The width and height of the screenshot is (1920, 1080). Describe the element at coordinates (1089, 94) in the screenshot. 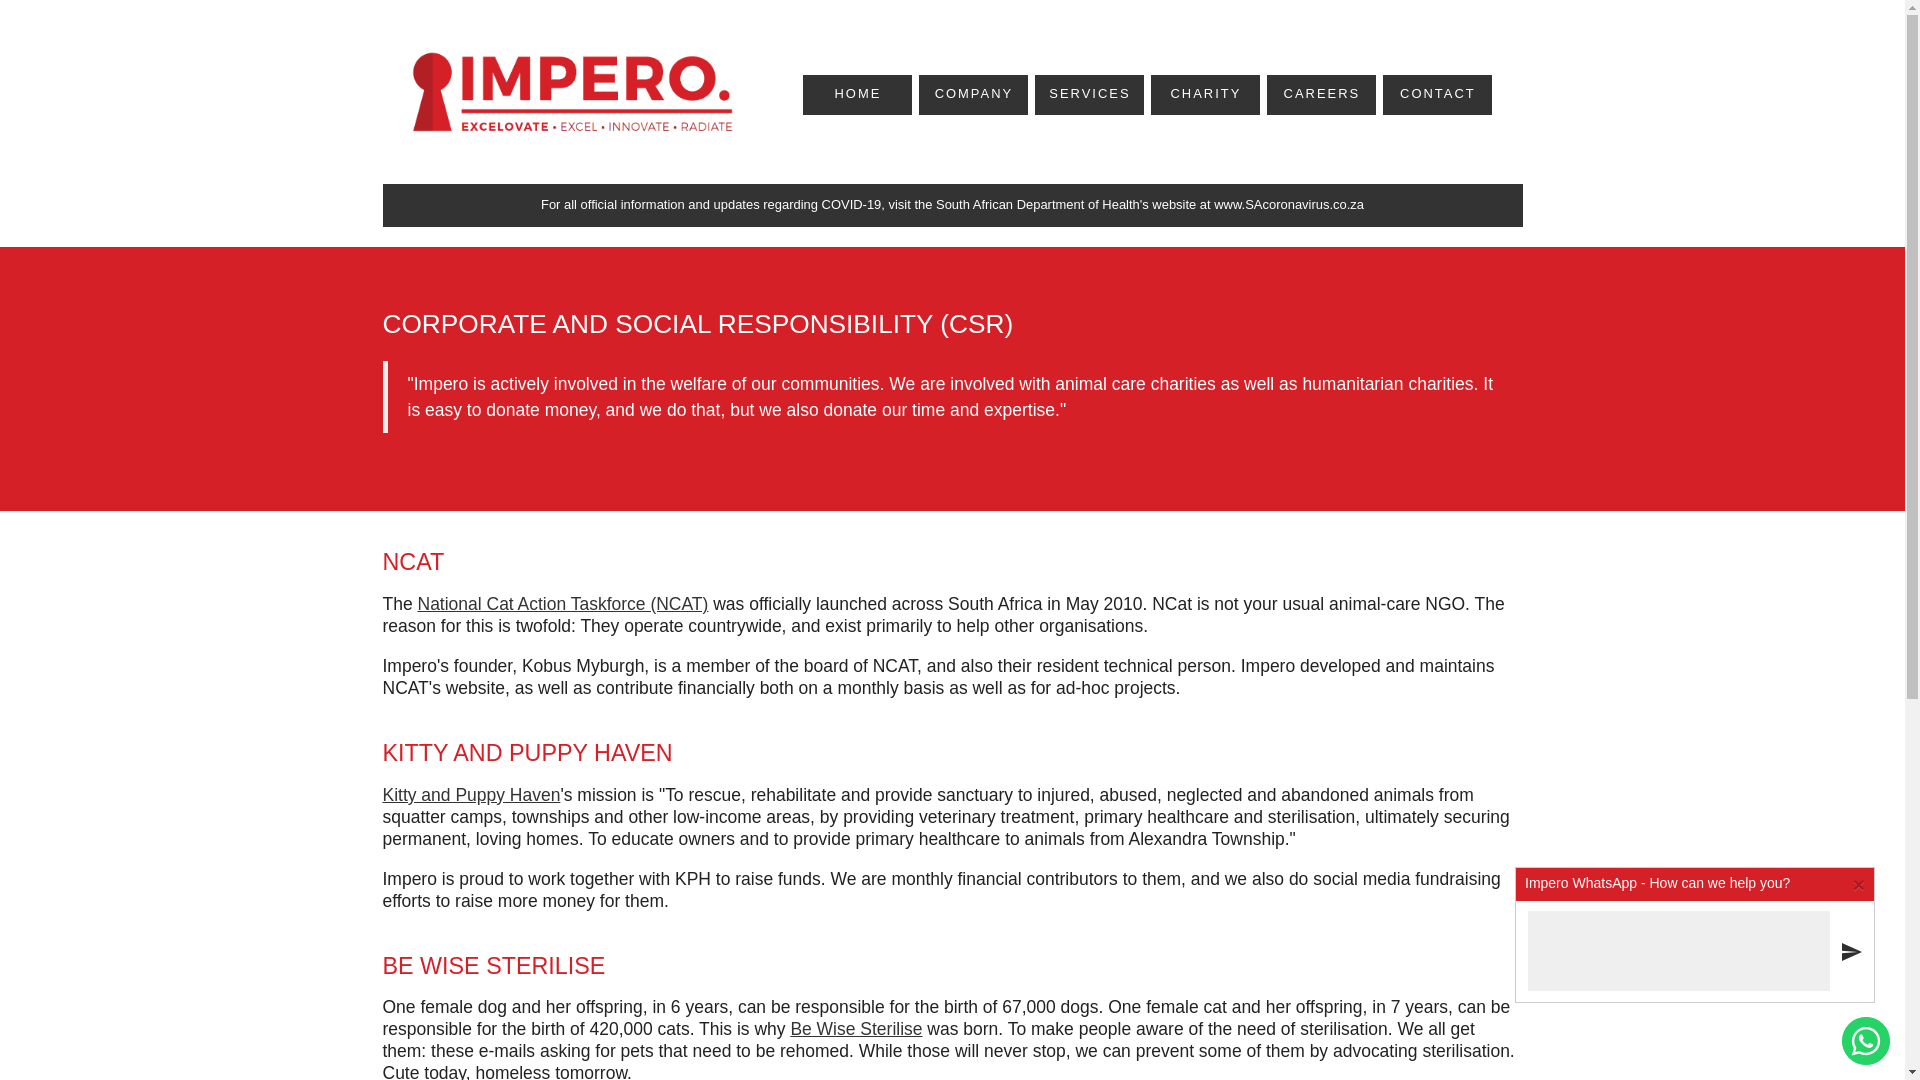

I see `Click here to read more about Impero Consulting's services.` at that location.